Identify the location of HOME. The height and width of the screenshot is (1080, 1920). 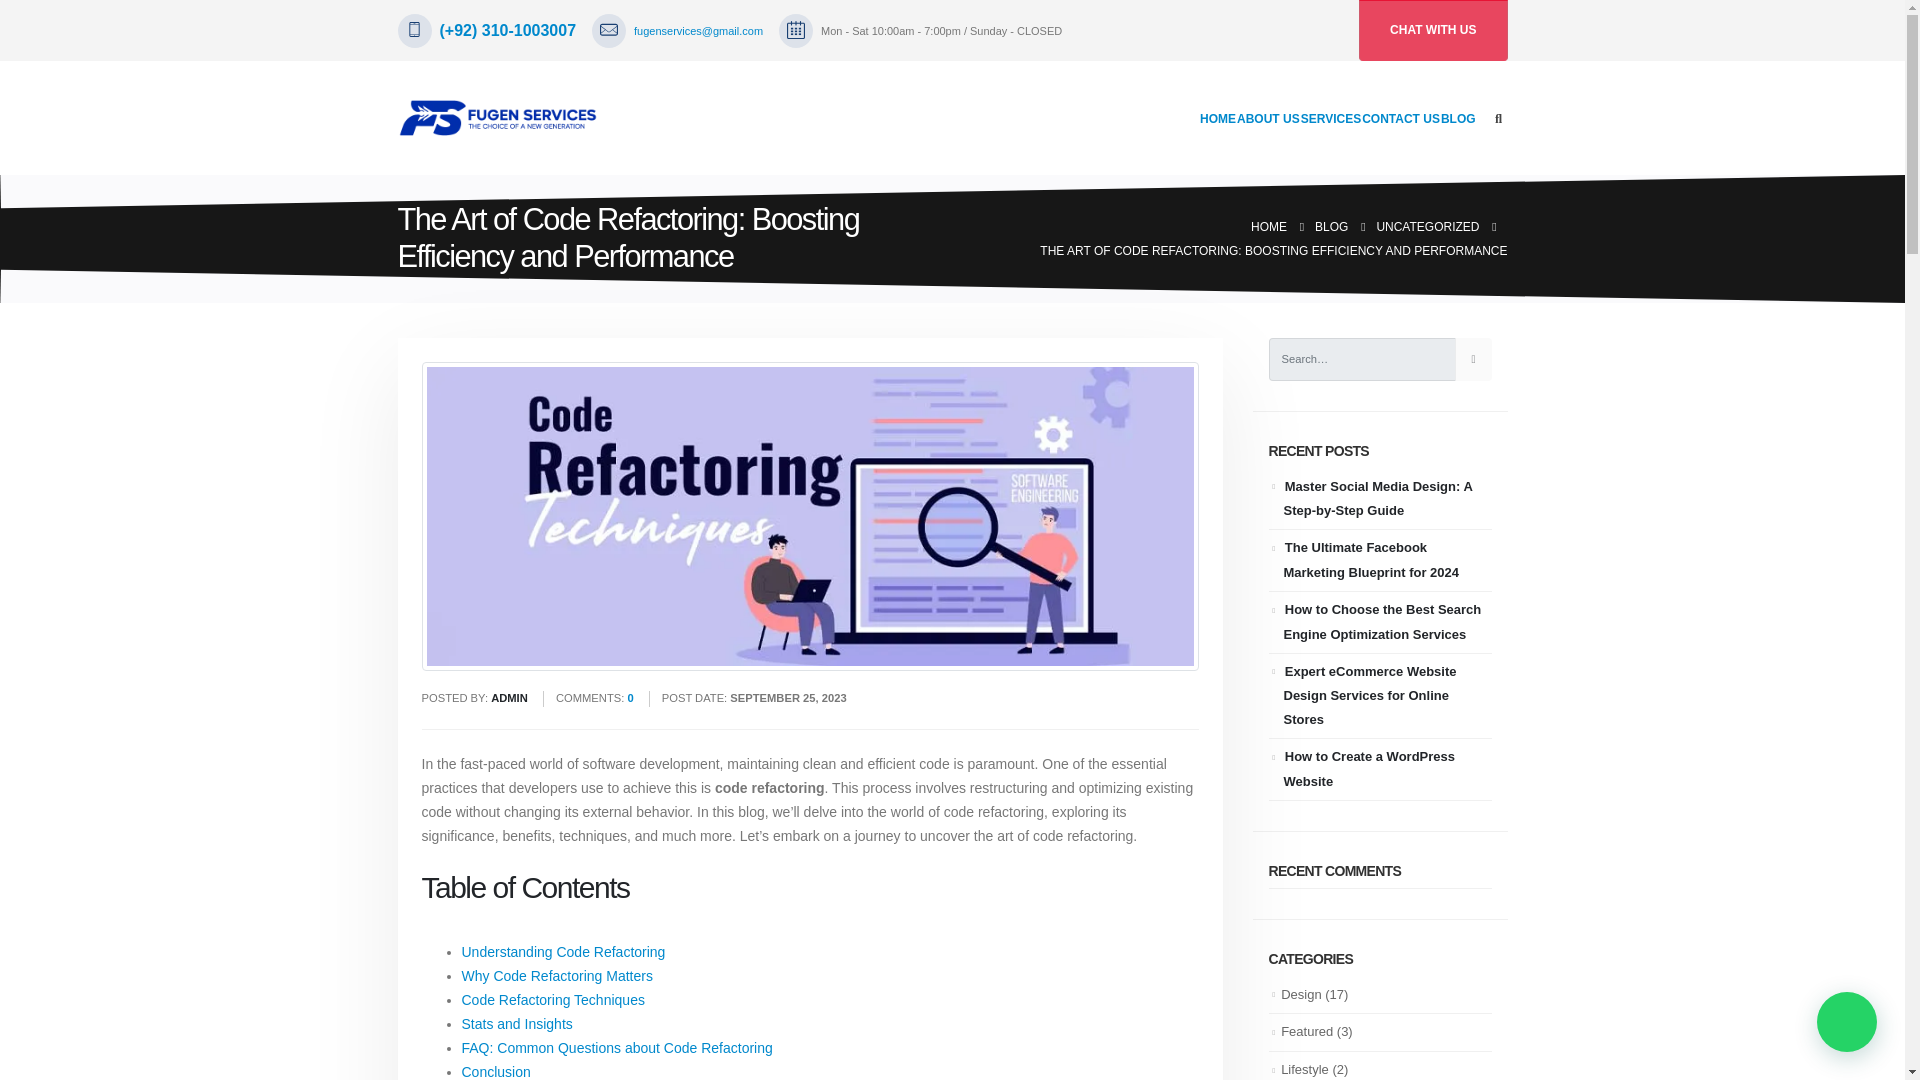
(1218, 118).